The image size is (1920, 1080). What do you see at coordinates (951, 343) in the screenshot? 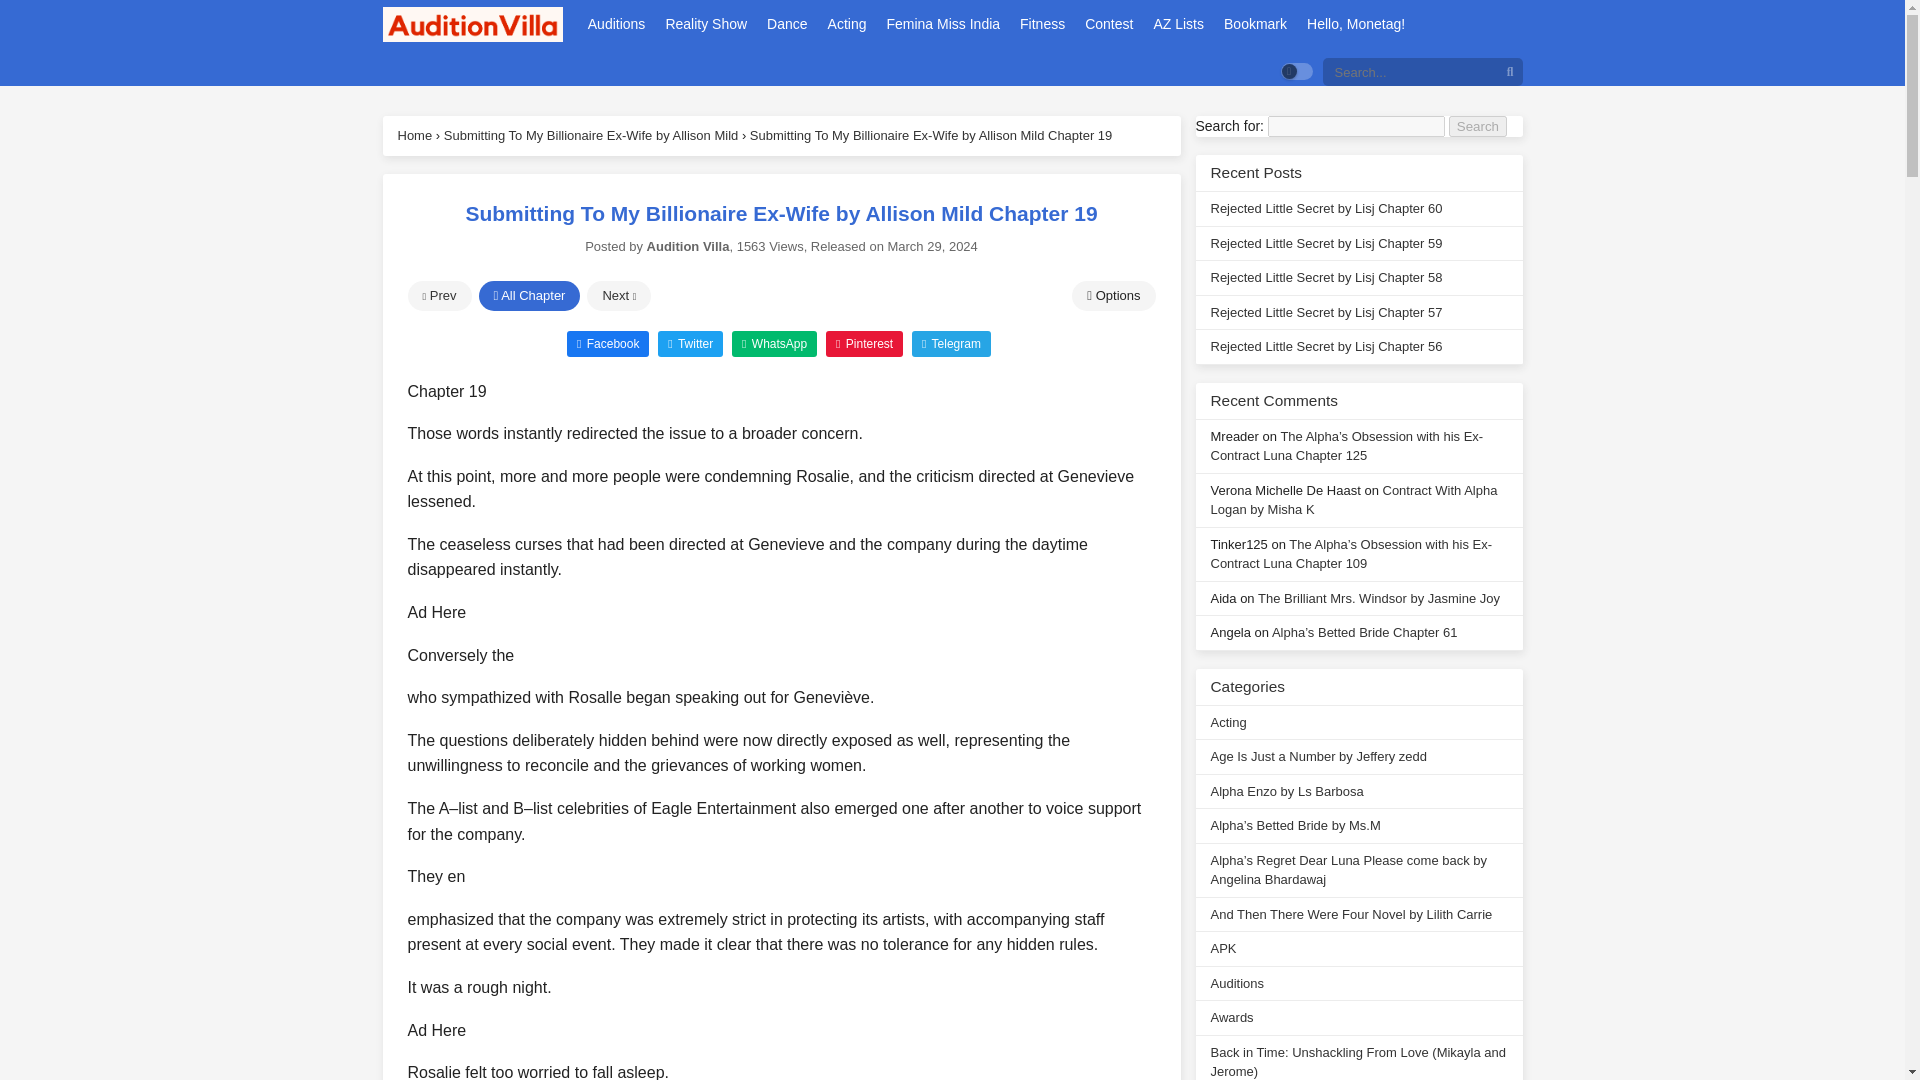
I see `Telegram` at bounding box center [951, 343].